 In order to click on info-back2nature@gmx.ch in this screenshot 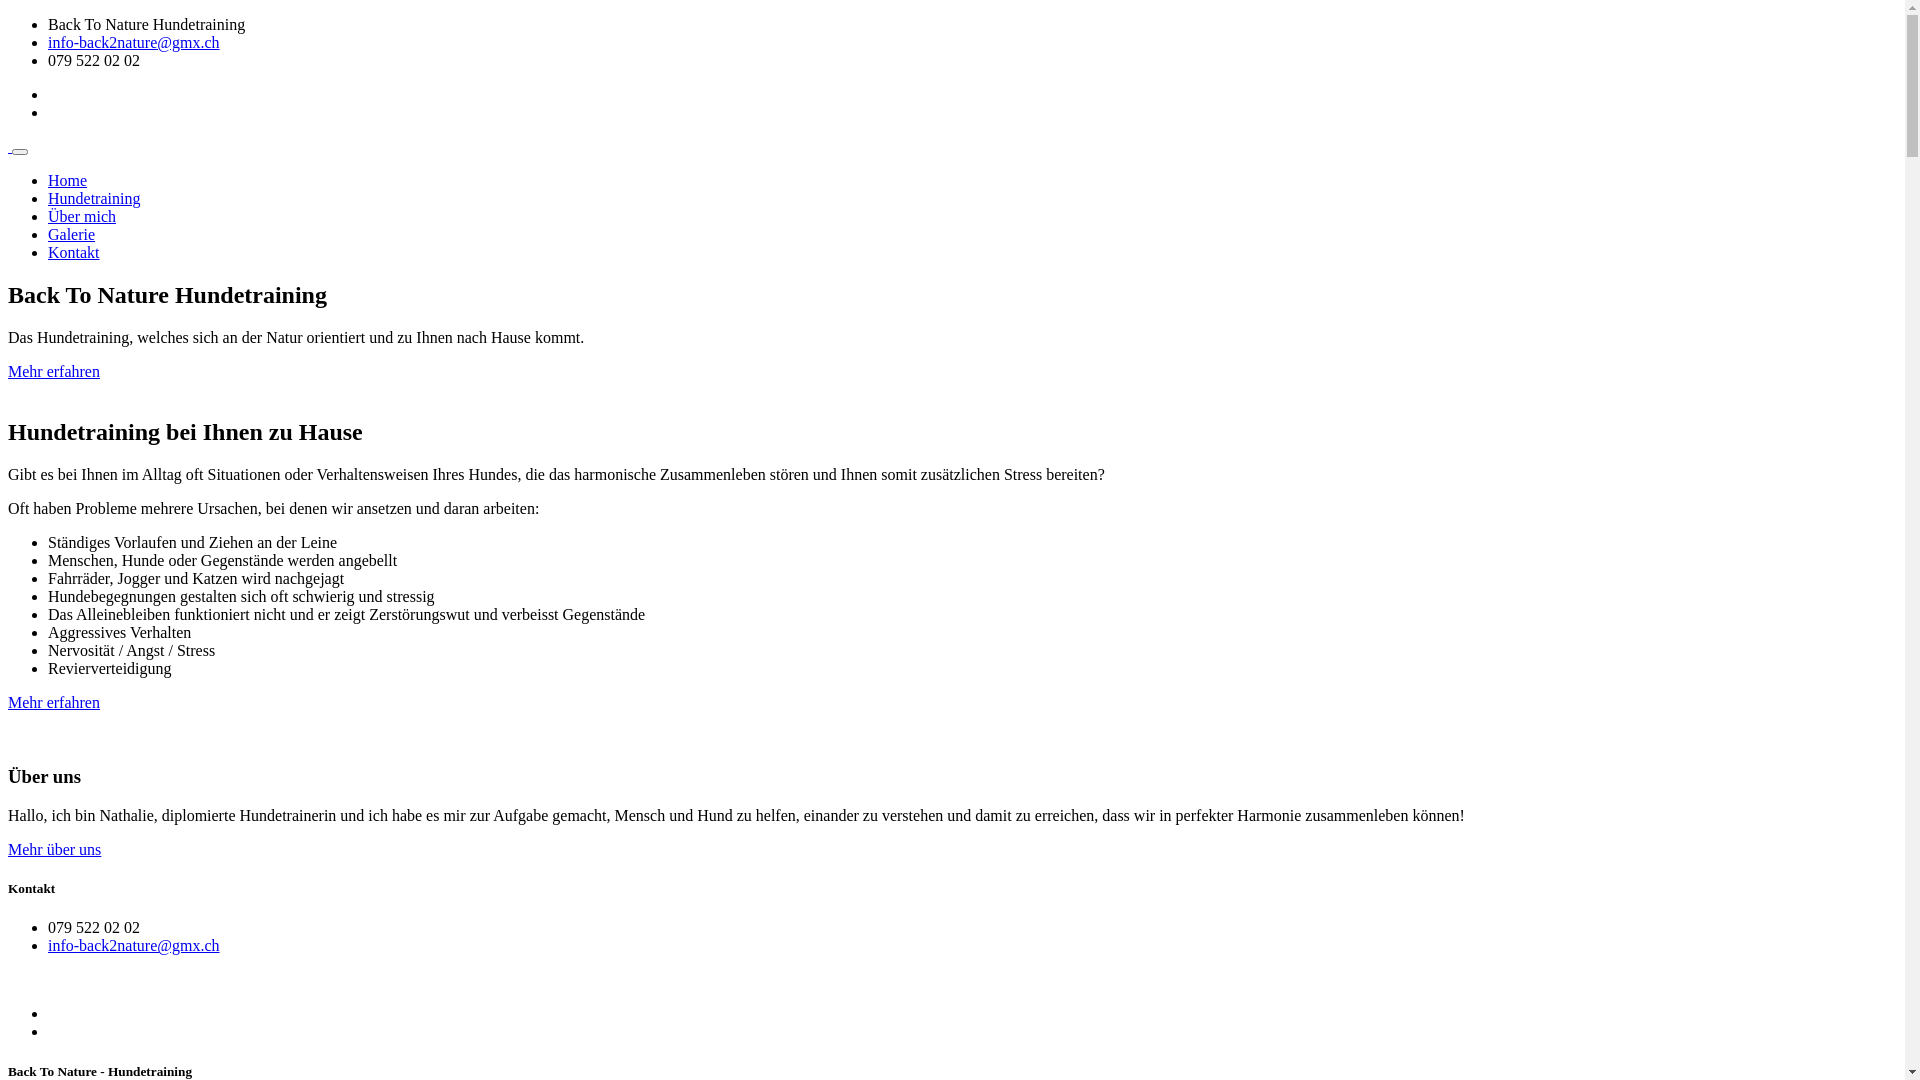, I will do `click(134, 946)`.